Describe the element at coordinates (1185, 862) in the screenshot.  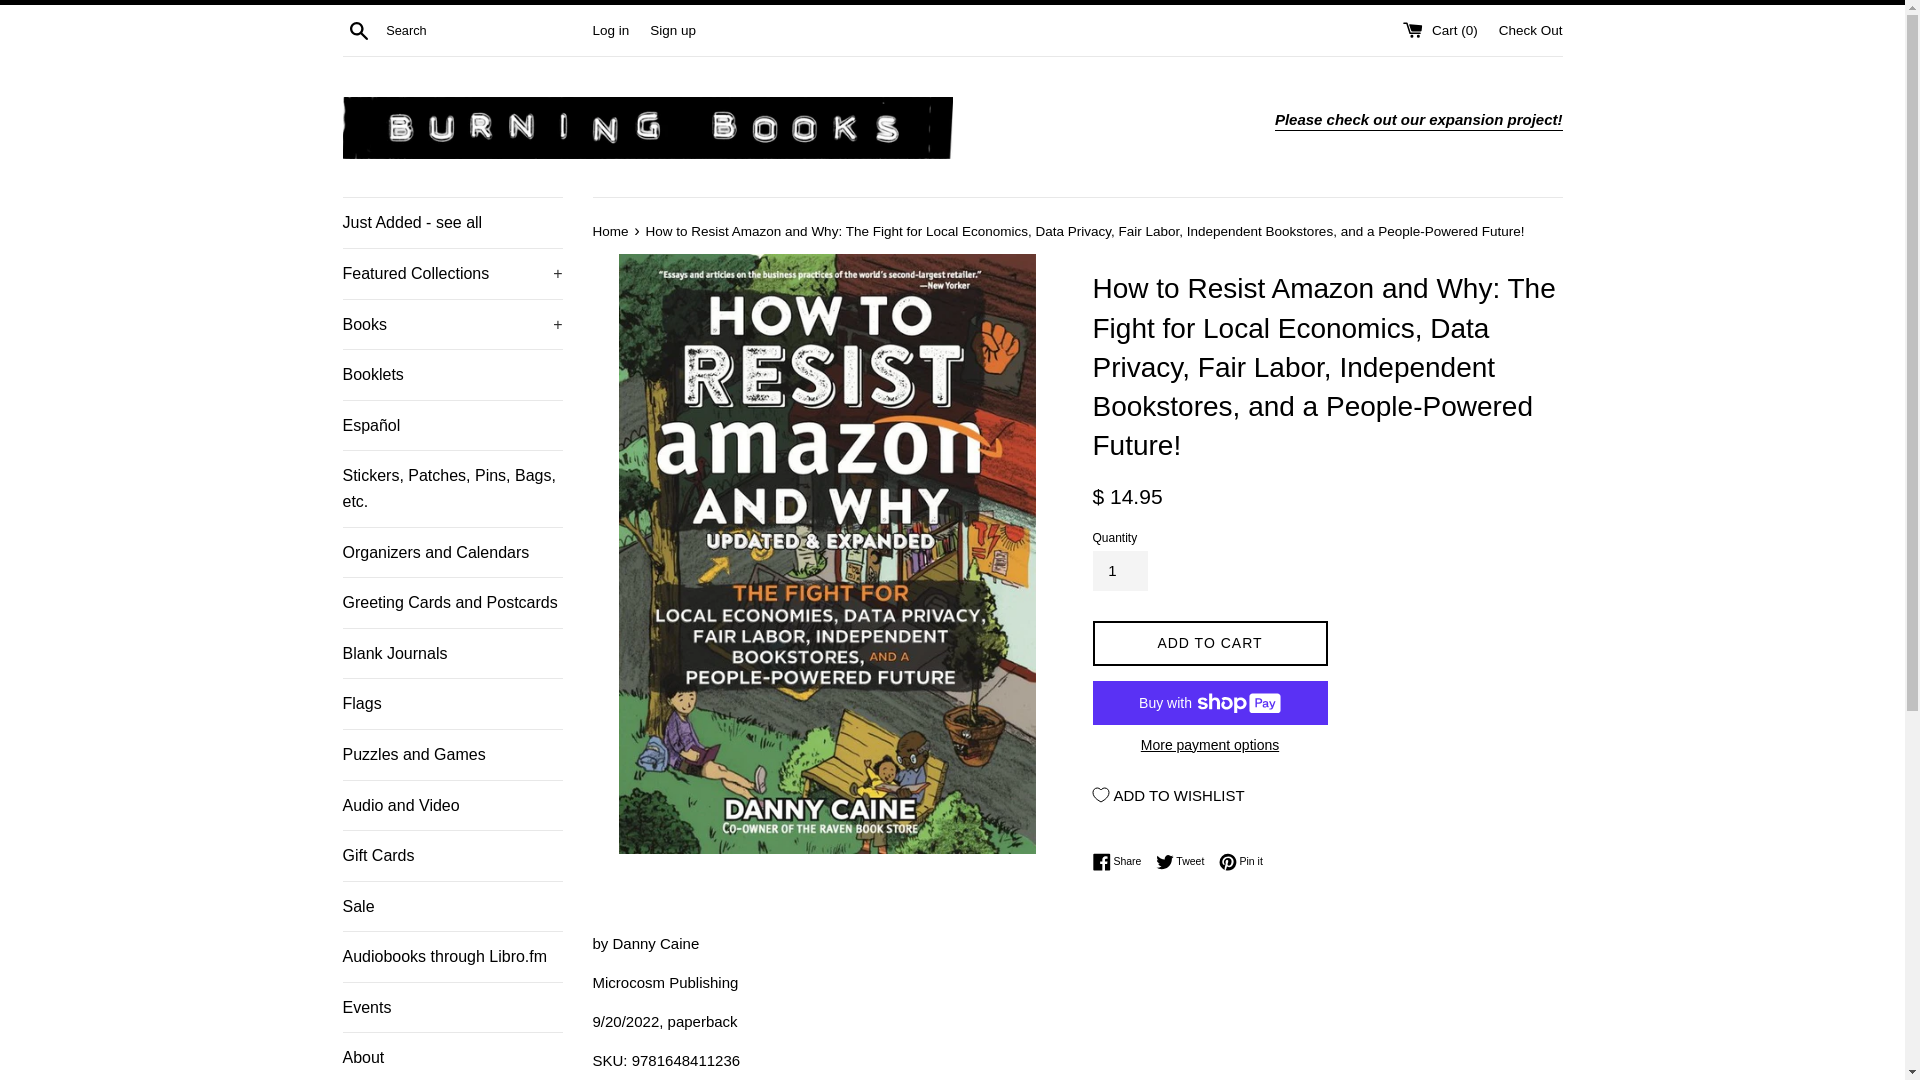
I see `Tweet on Twitter` at that location.